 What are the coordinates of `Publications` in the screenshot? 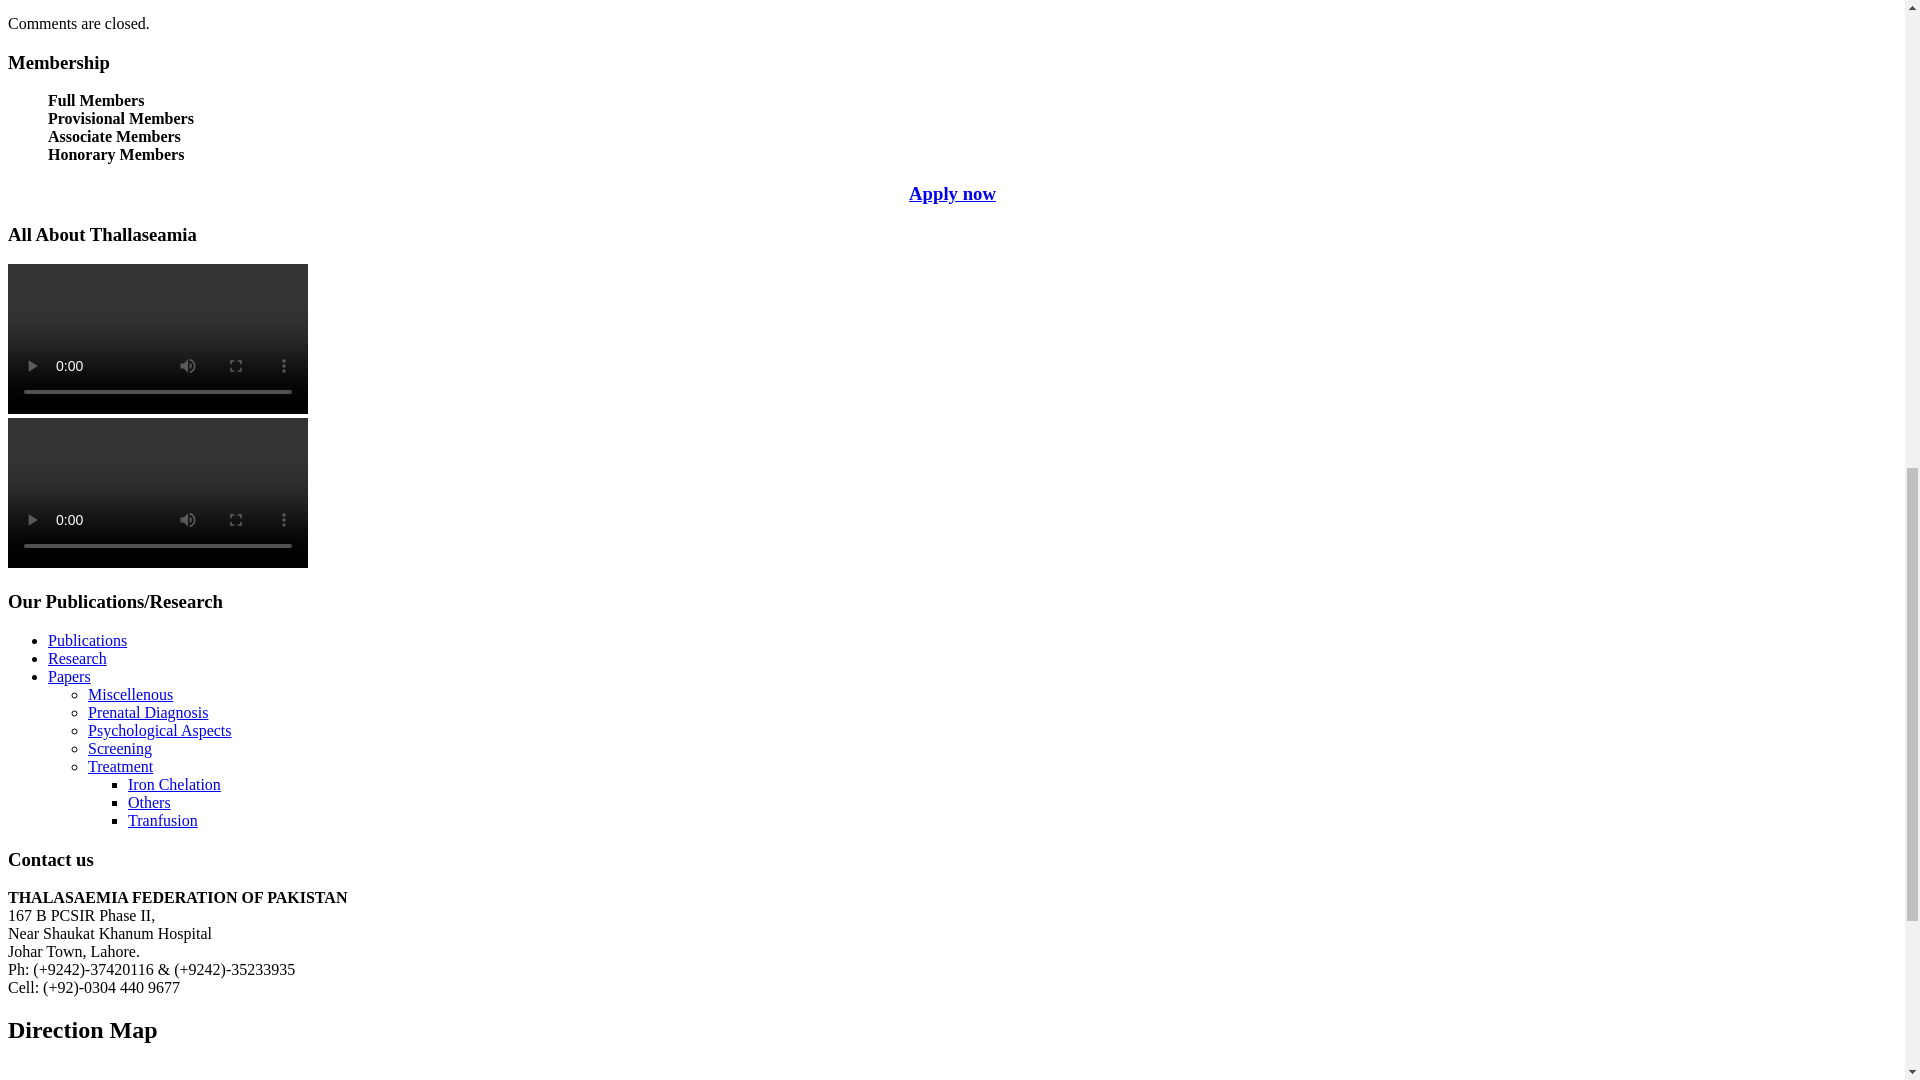 It's located at (87, 640).